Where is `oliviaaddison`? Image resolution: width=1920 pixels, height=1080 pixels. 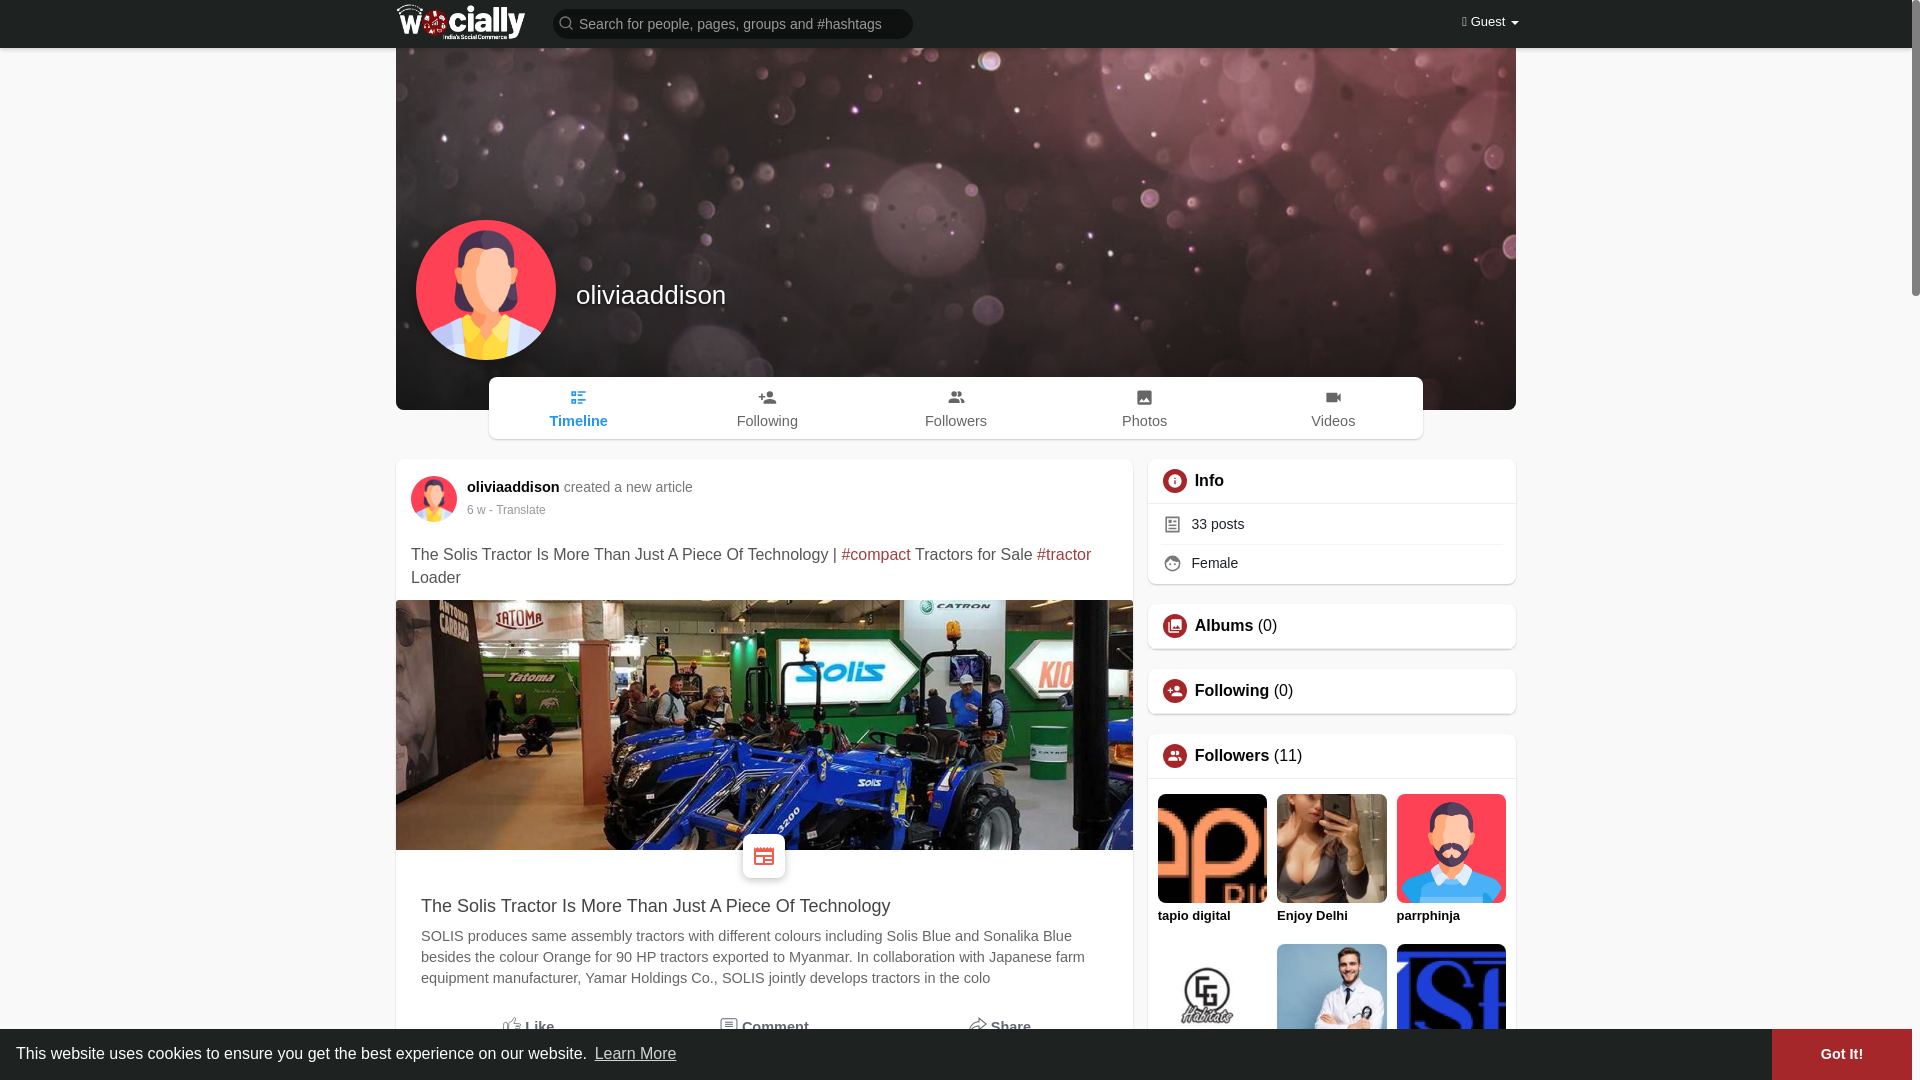
oliviaaddison is located at coordinates (650, 294).